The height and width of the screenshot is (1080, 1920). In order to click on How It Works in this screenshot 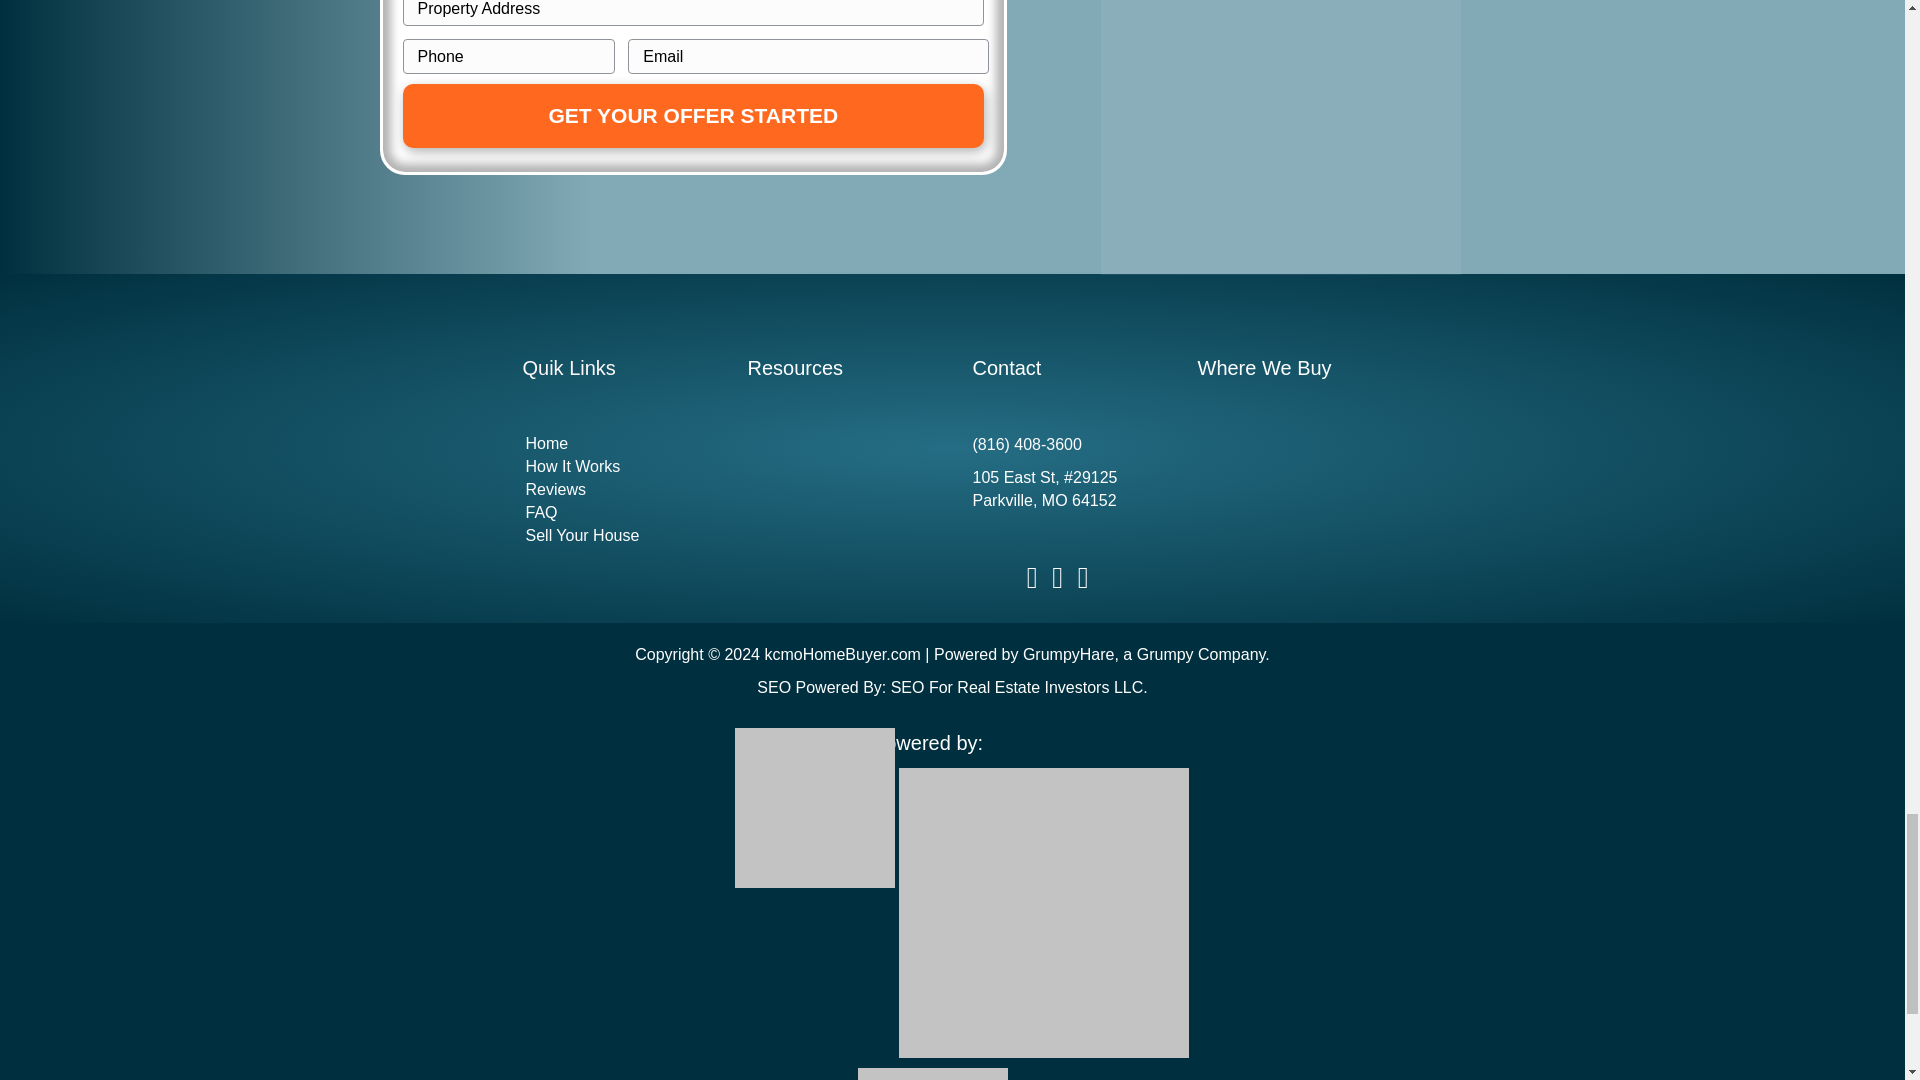, I will do `click(614, 466)`.